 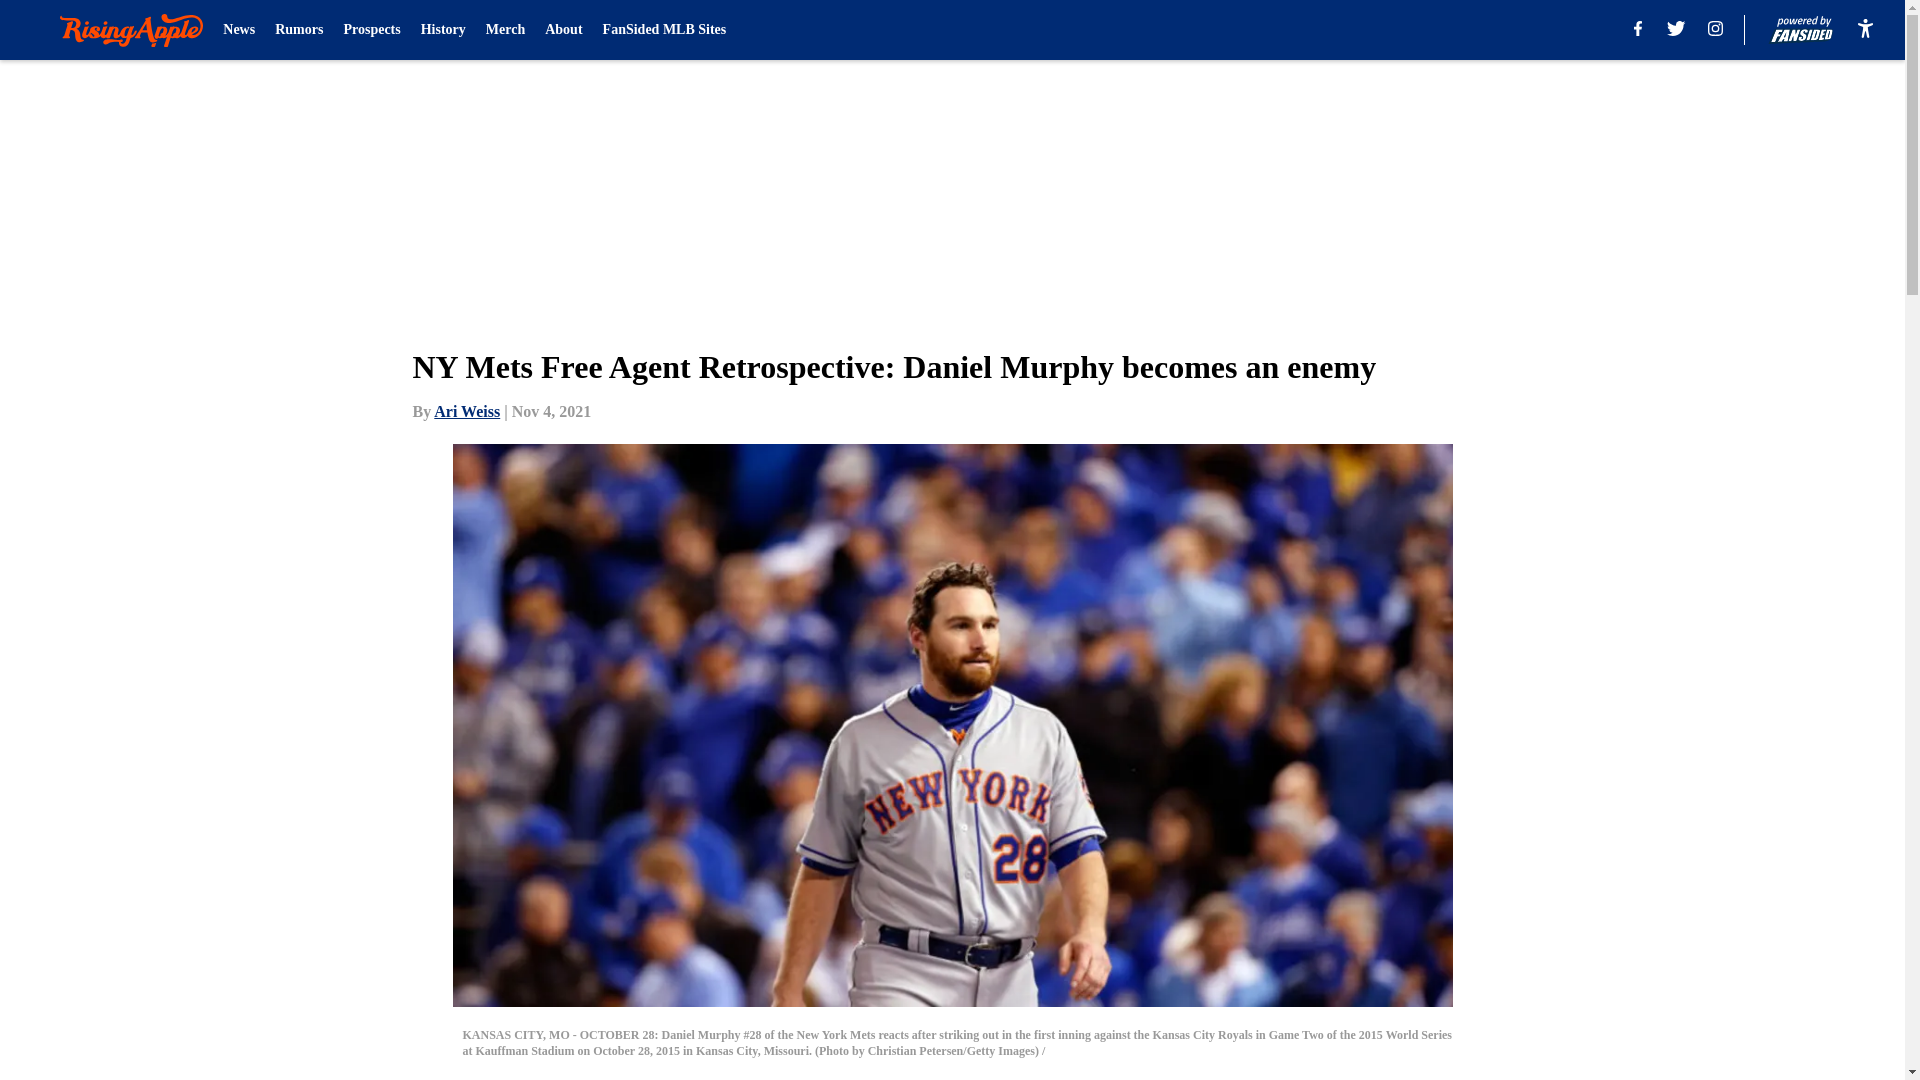 What do you see at coordinates (466, 411) in the screenshot?
I see `Ari Weiss` at bounding box center [466, 411].